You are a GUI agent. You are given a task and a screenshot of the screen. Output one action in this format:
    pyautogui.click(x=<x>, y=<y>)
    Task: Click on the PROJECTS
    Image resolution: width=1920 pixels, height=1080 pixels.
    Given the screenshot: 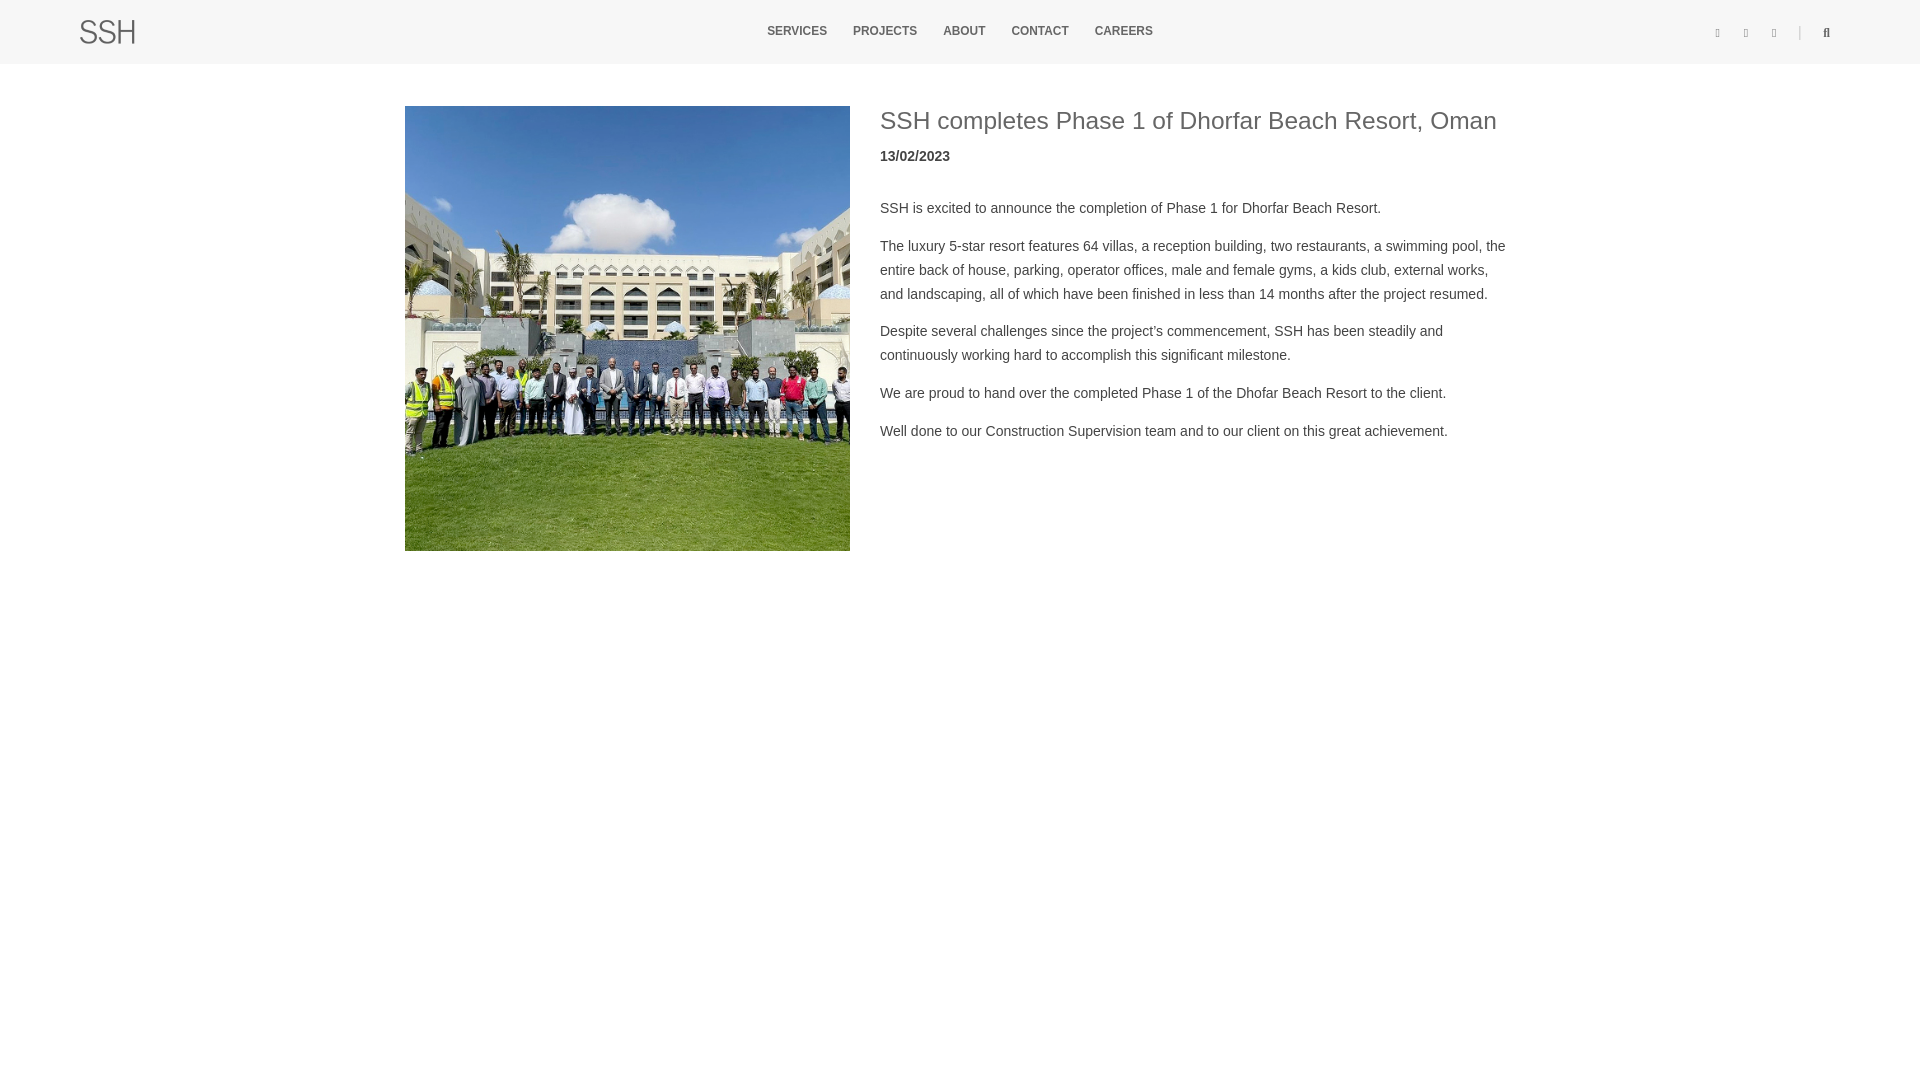 What is the action you would take?
    pyautogui.click(x=884, y=30)
    